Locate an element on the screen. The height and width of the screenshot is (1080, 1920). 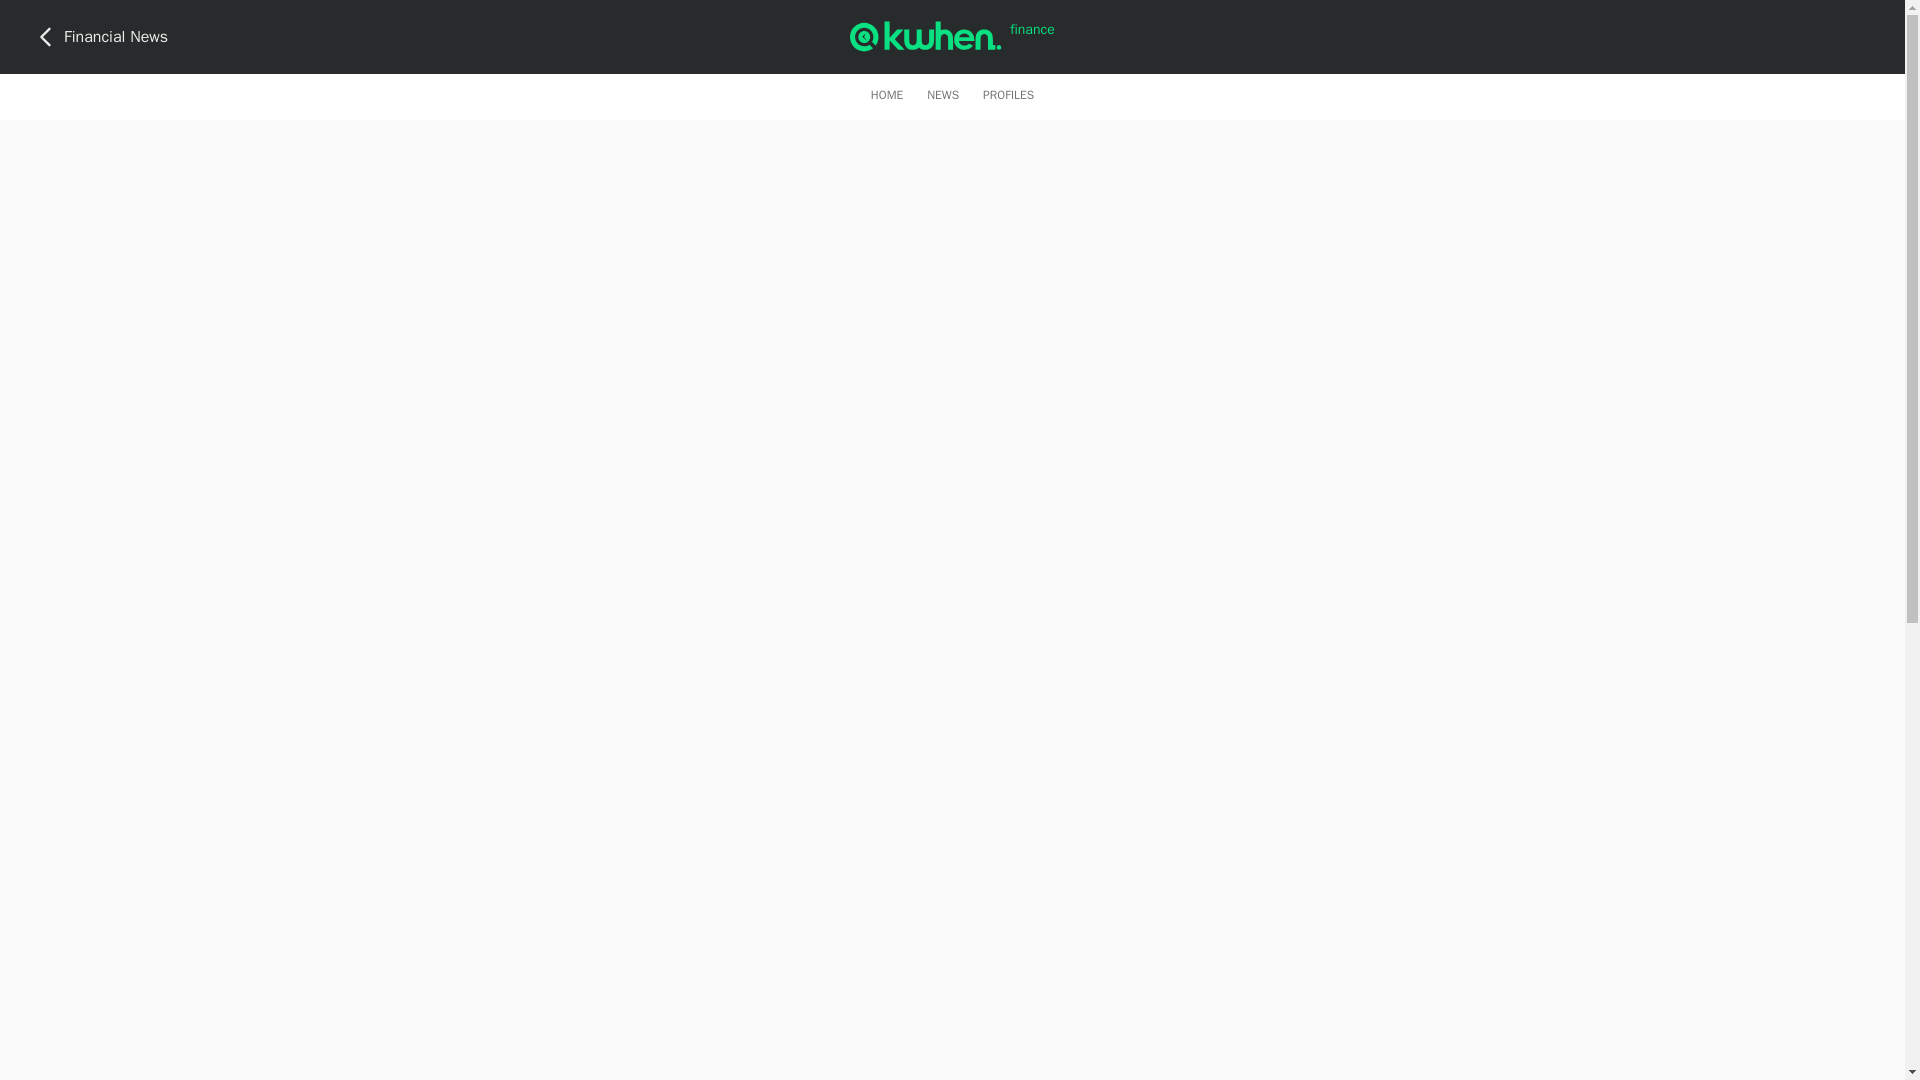
PROFILES is located at coordinates (1008, 94).